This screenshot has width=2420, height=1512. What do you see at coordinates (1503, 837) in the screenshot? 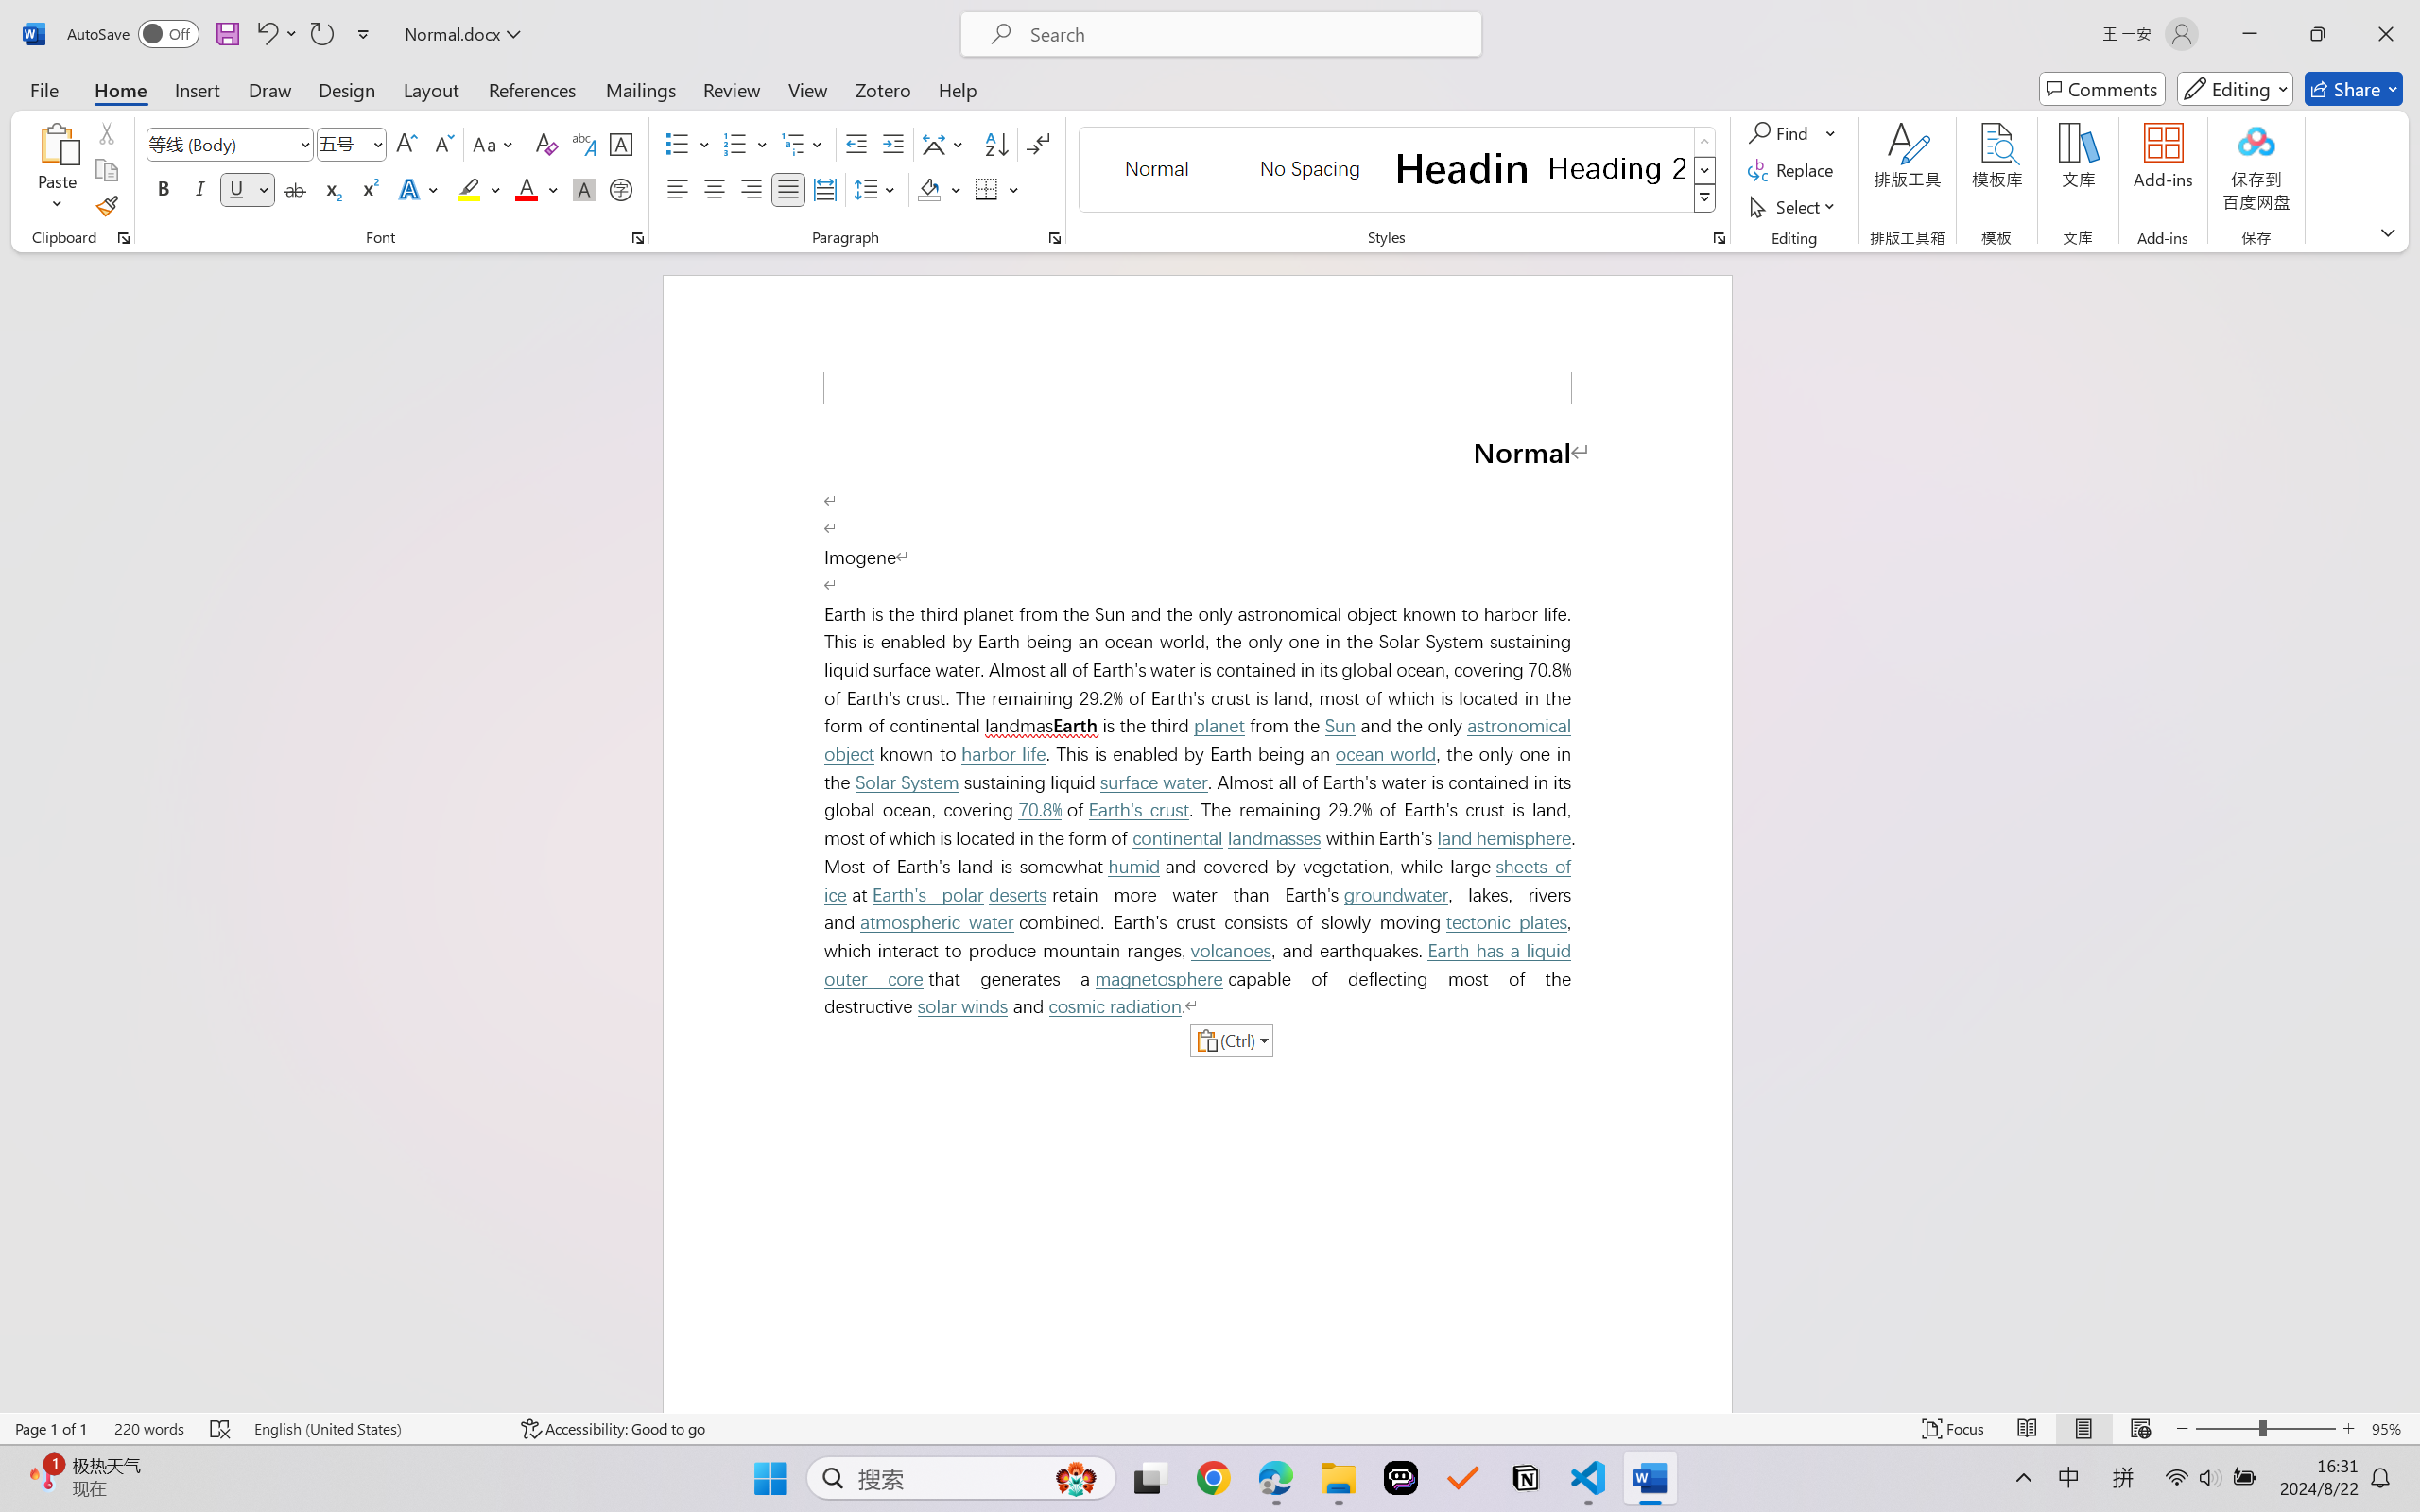
I see `land hemisphere` at bounding box center [1503, 837].